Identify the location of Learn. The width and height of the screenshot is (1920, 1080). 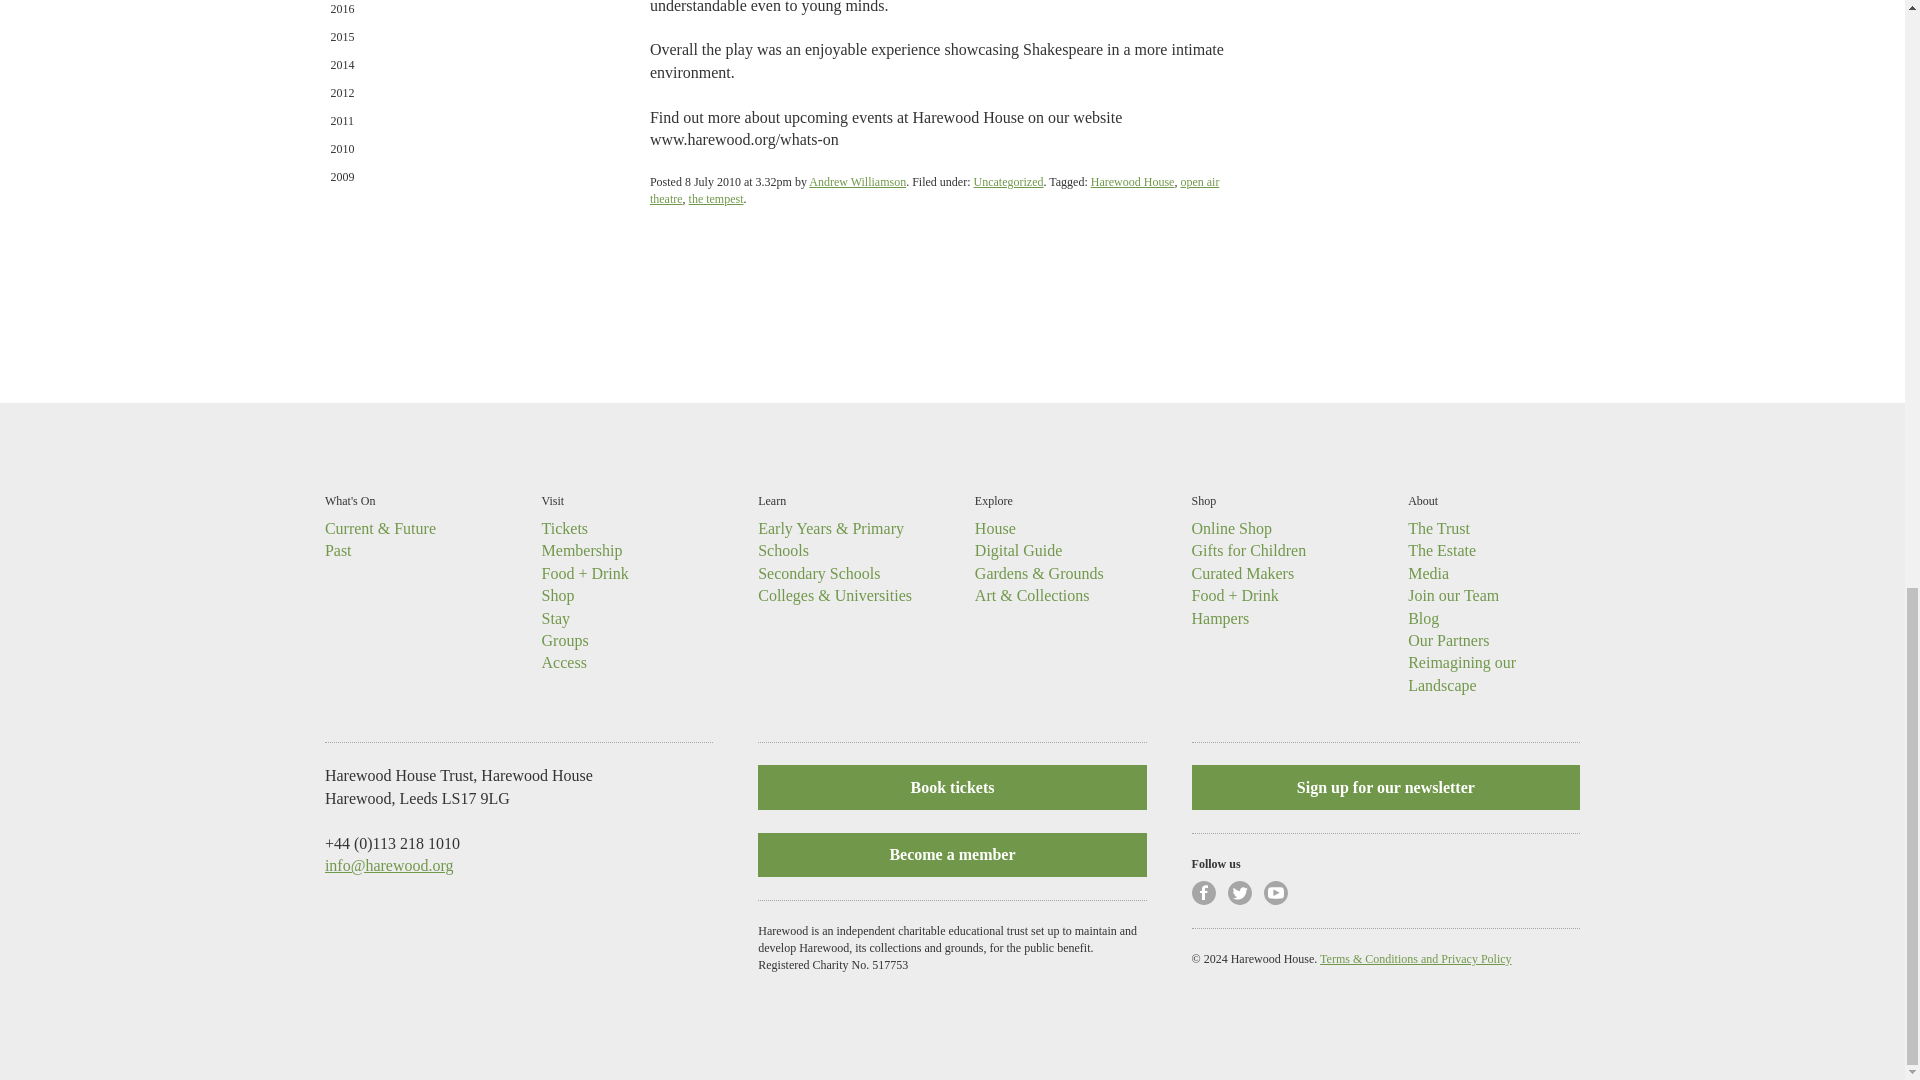
(772, 500).